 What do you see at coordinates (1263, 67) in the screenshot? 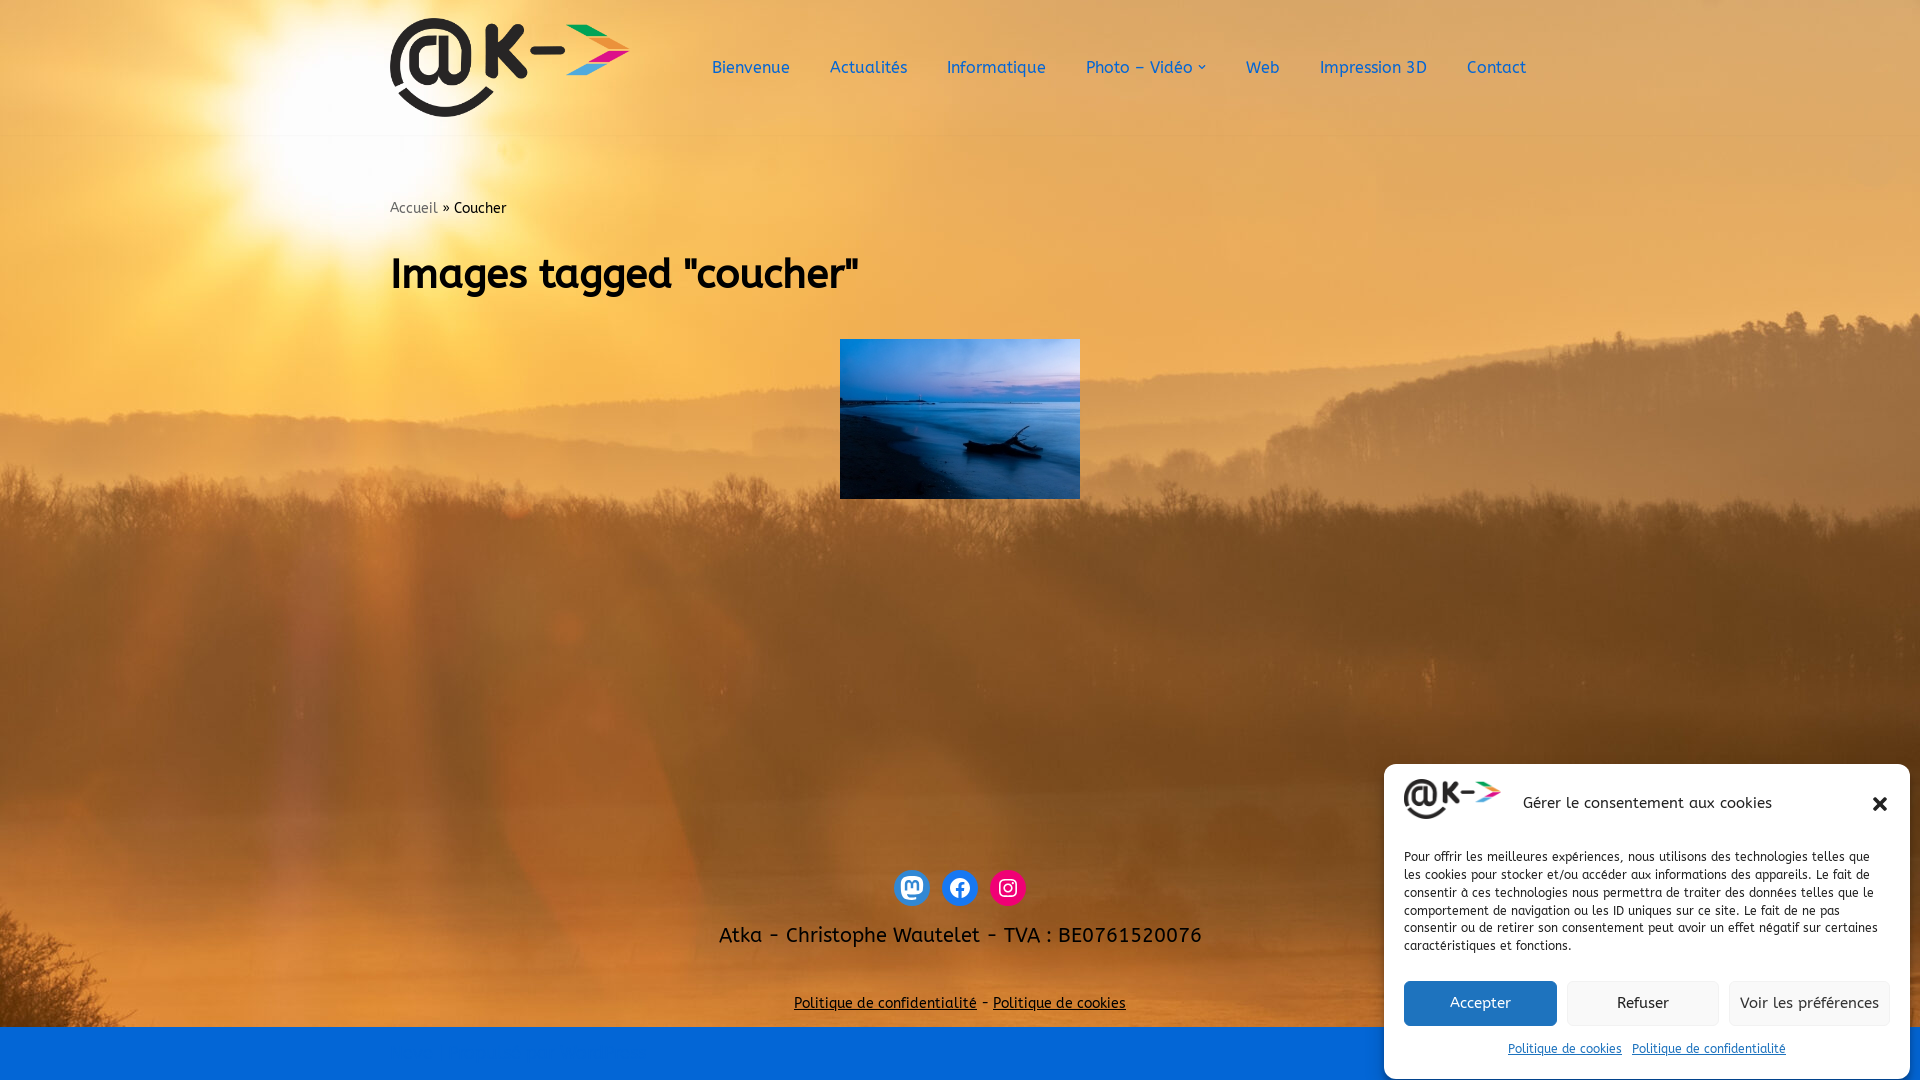
I see `Web` at bounding box center [1263, 67].